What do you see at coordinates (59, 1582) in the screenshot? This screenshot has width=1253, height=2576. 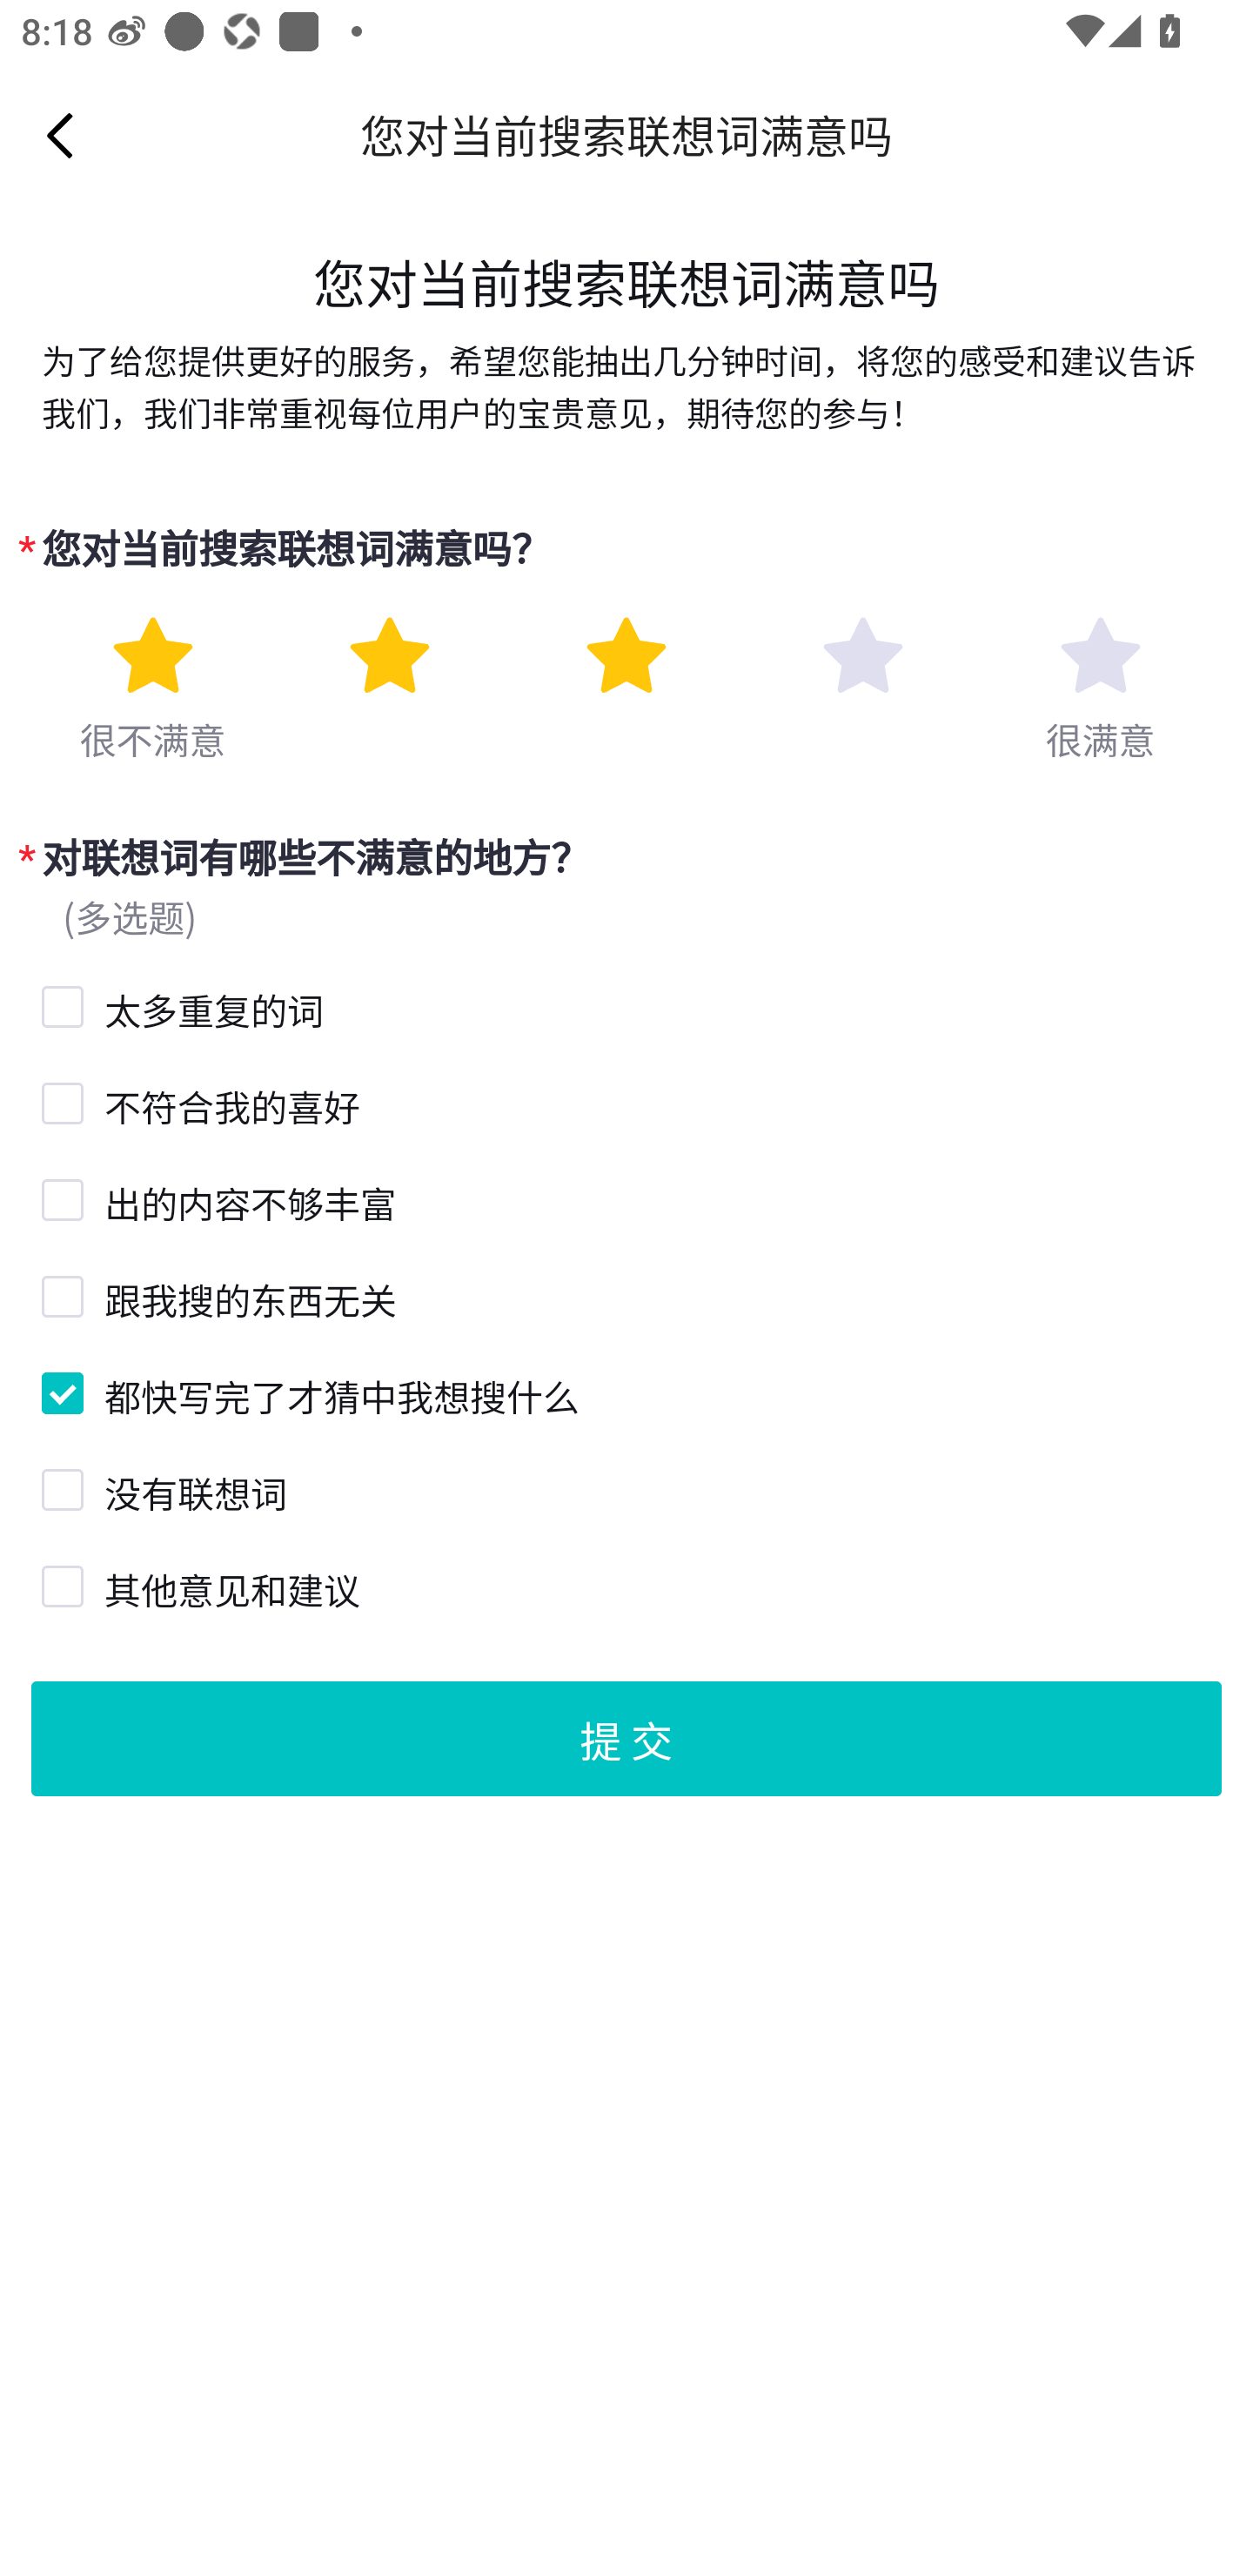 I see `其他意见和建议  ` at bounding box center [59, 1582].